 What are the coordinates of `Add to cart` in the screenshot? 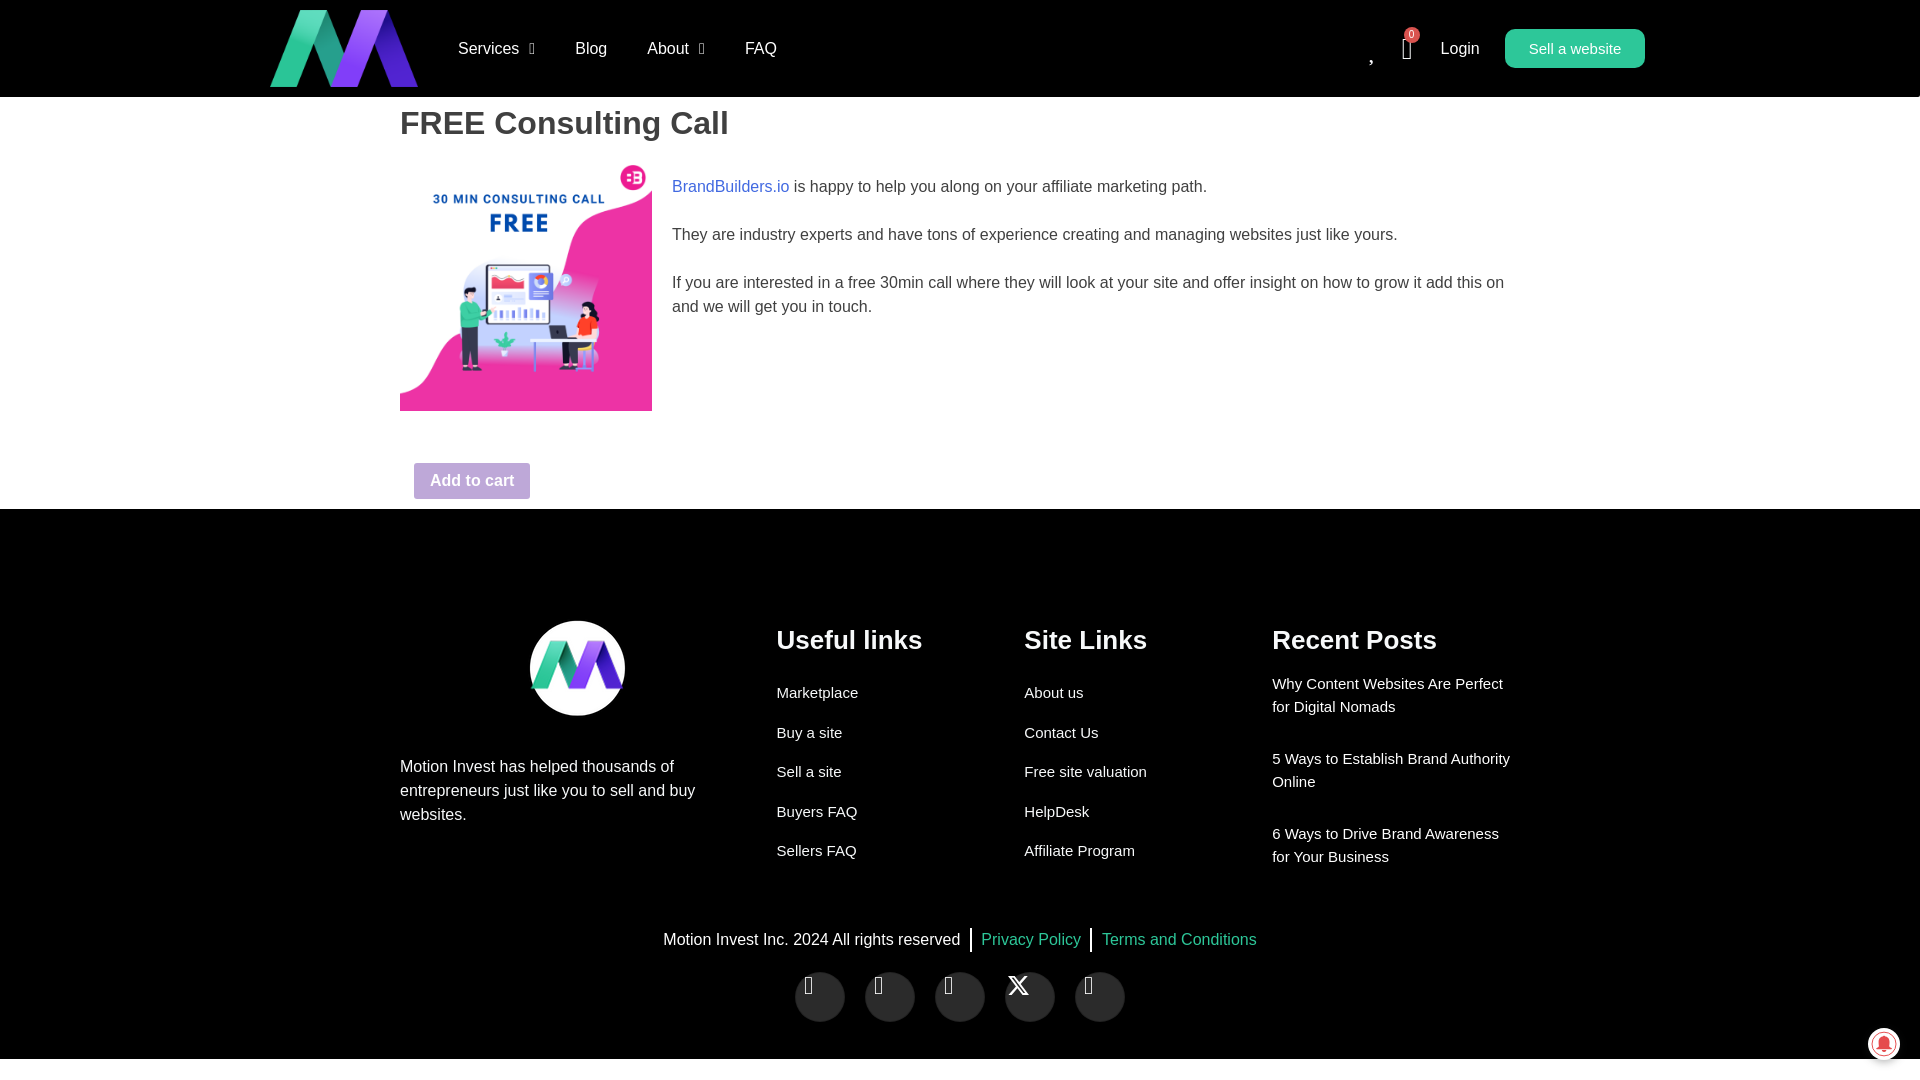 It's located at (472, 480).